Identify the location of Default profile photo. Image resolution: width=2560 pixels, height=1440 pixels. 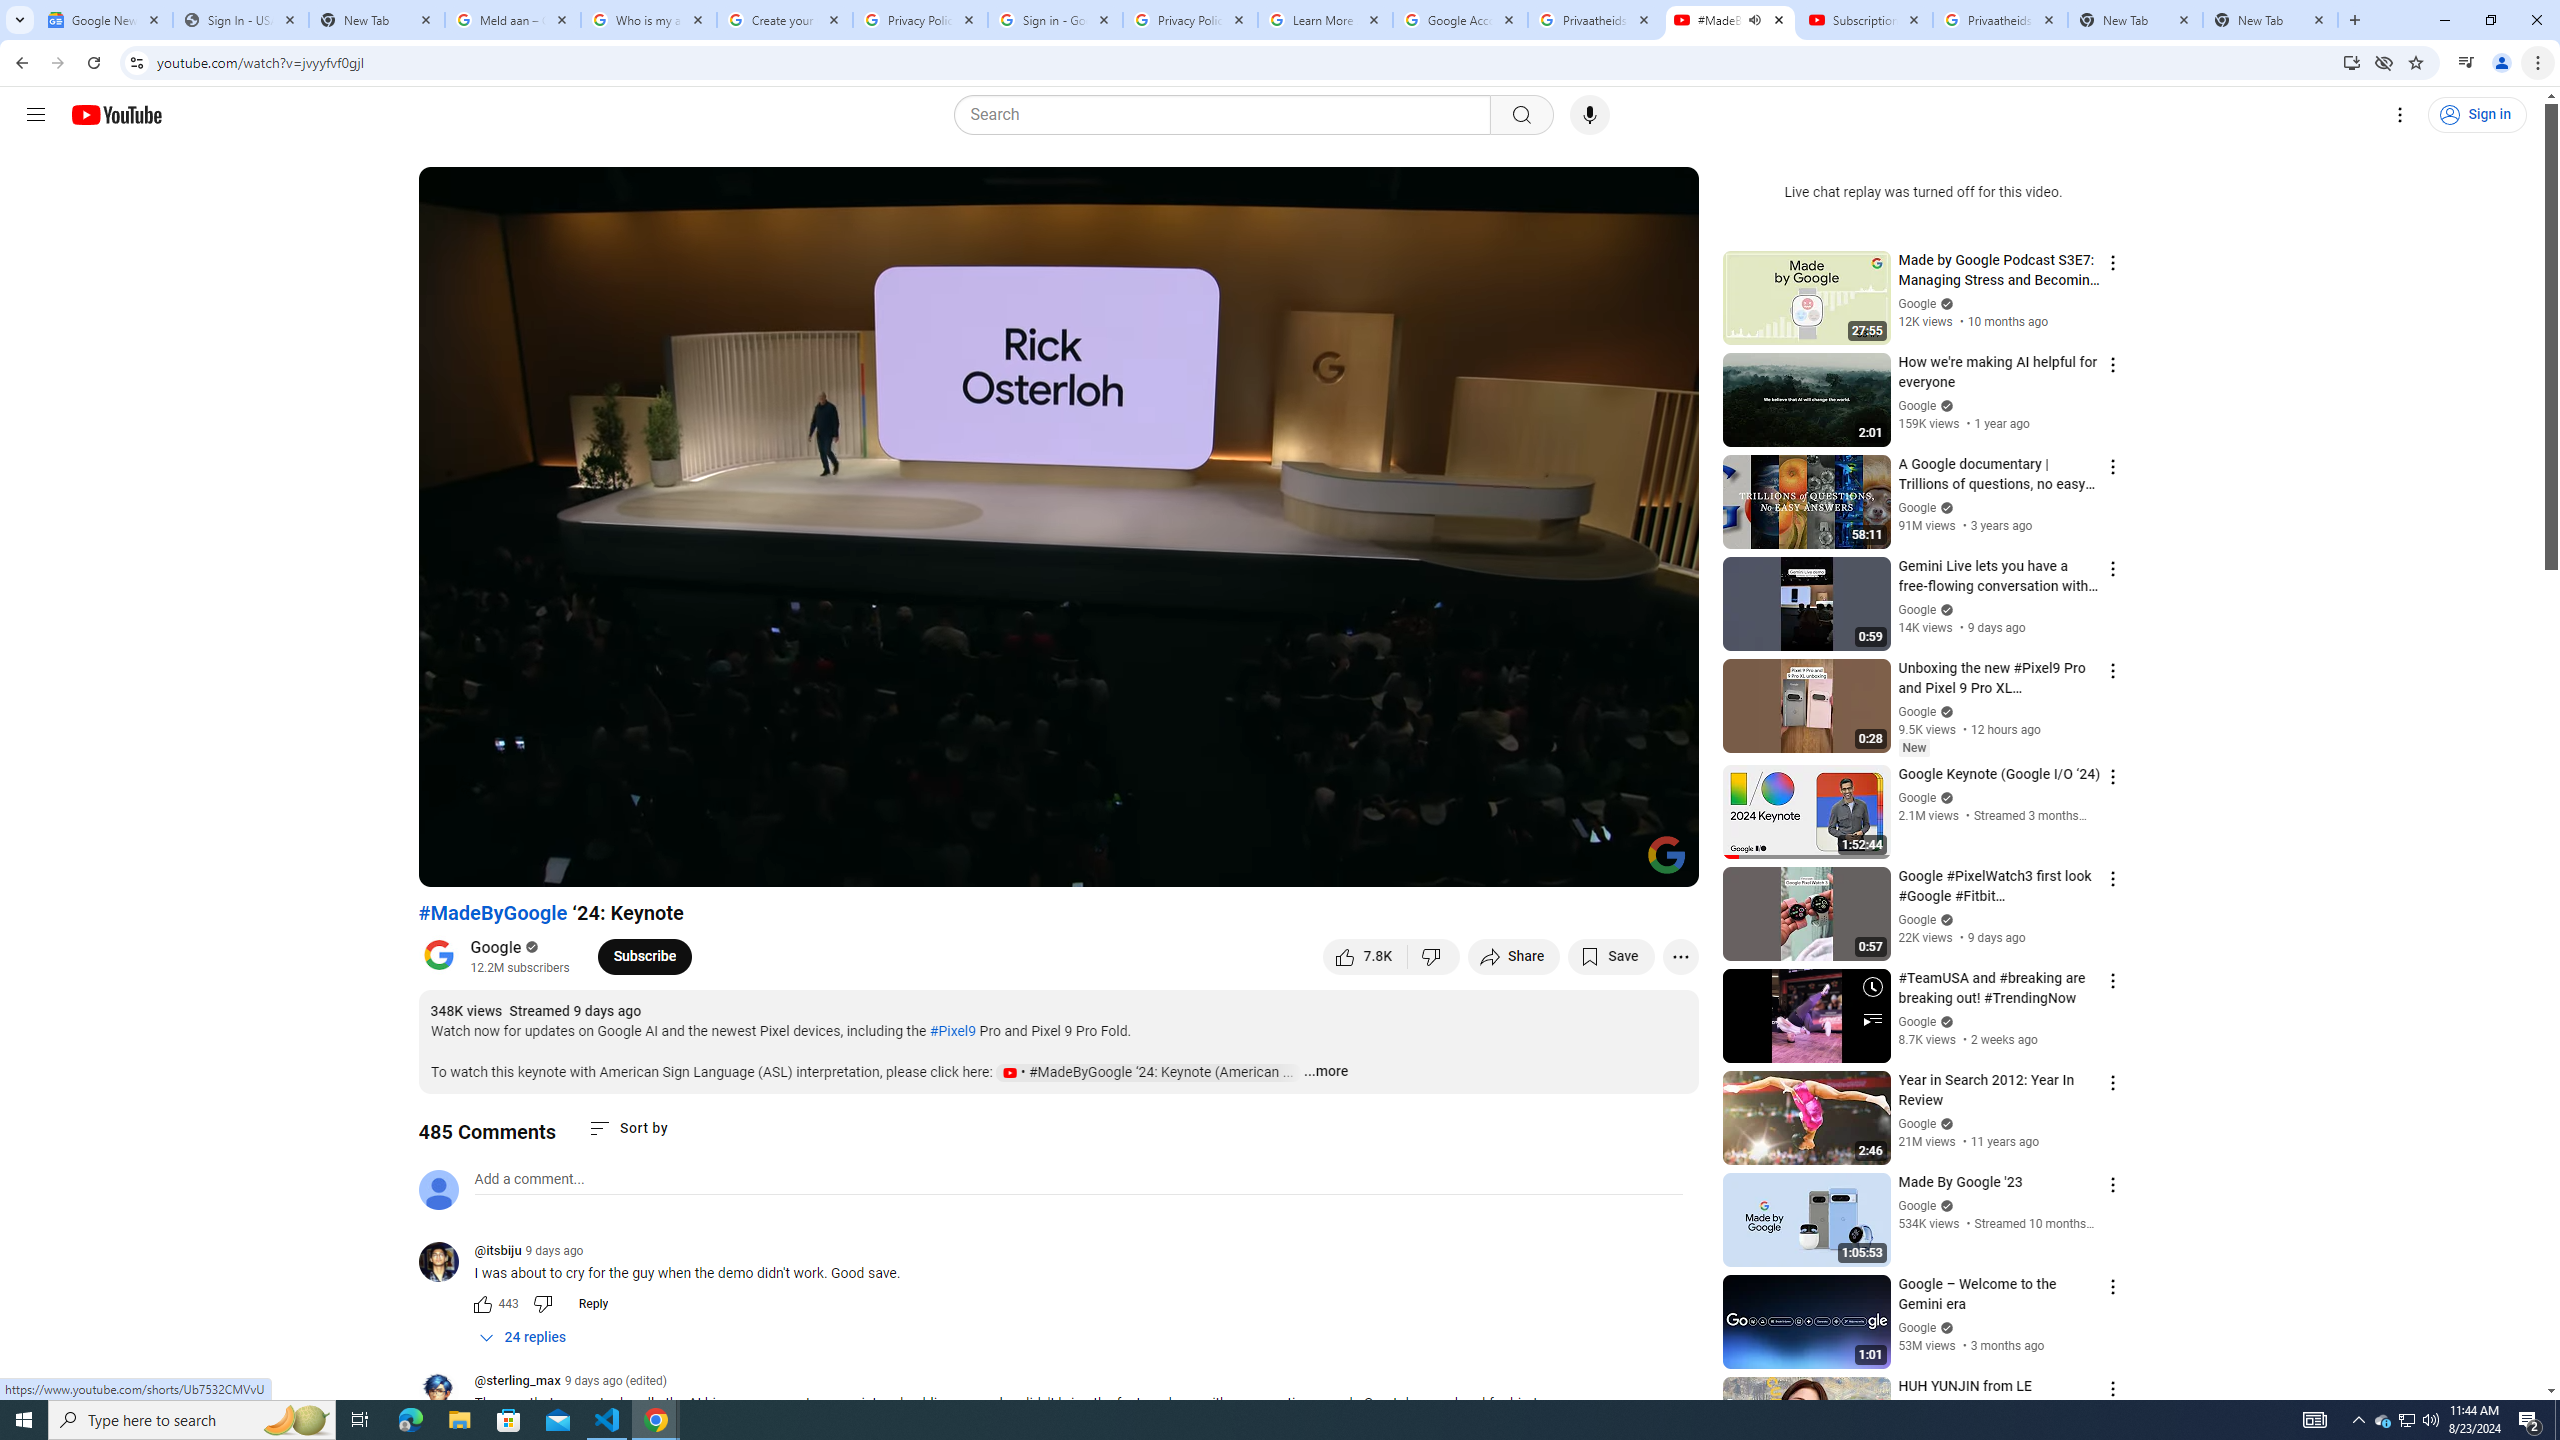
(438, 1189).